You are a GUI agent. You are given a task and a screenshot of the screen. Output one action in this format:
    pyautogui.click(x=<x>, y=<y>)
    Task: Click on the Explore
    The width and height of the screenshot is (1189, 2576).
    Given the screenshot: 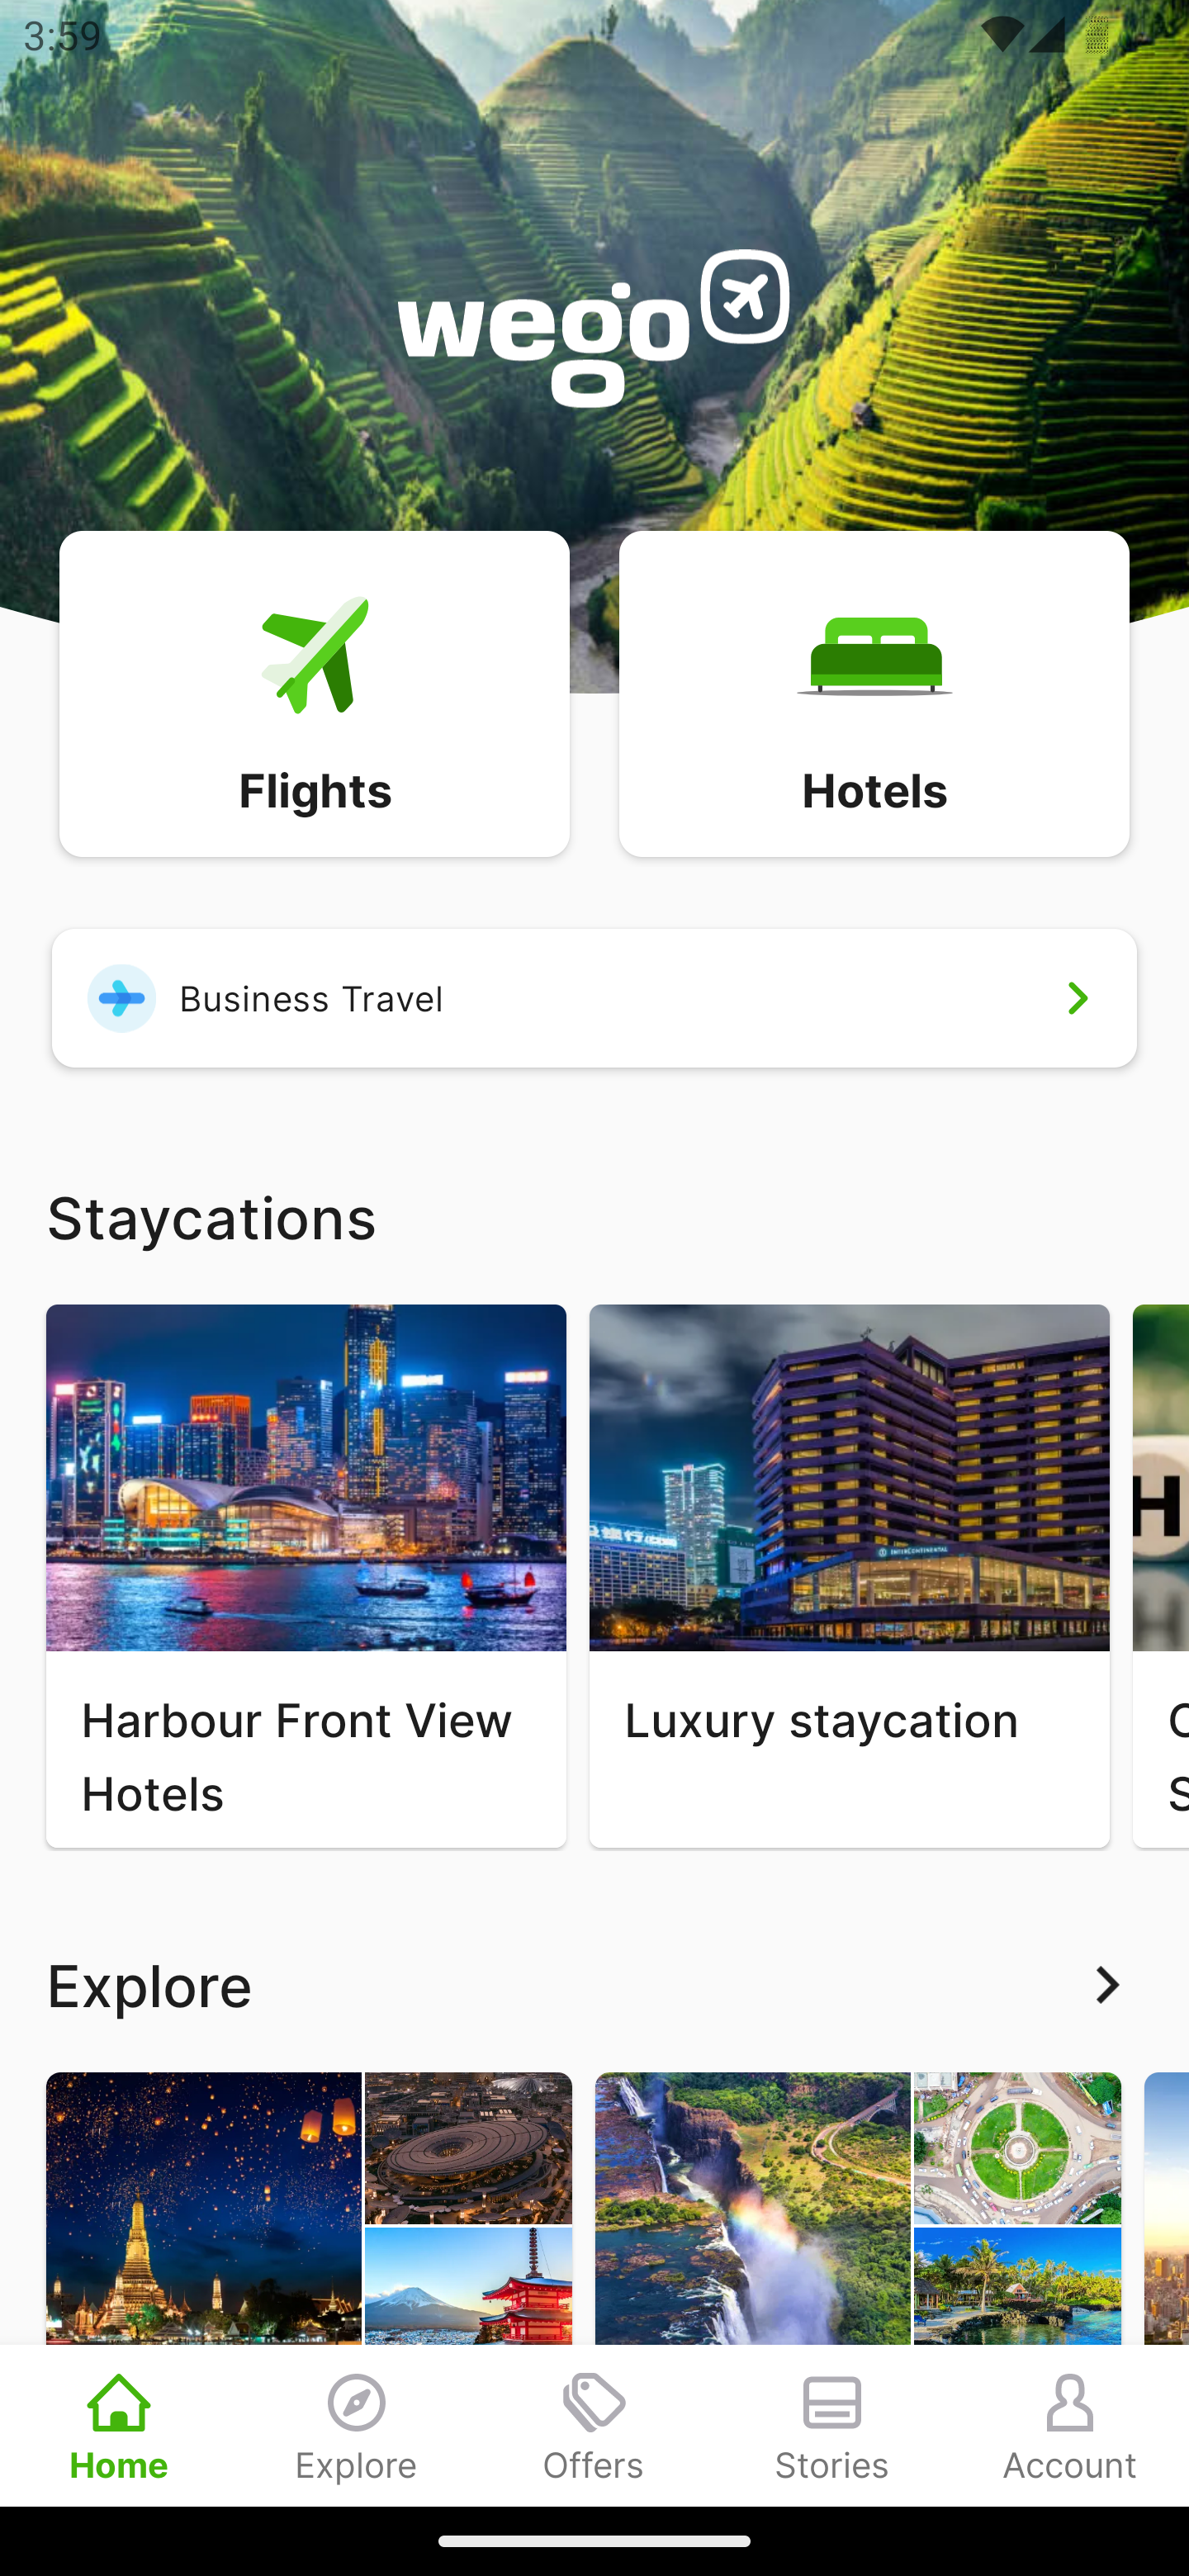 What is the action you would take?
    pyautogui.click(x=357, y=2425)
    